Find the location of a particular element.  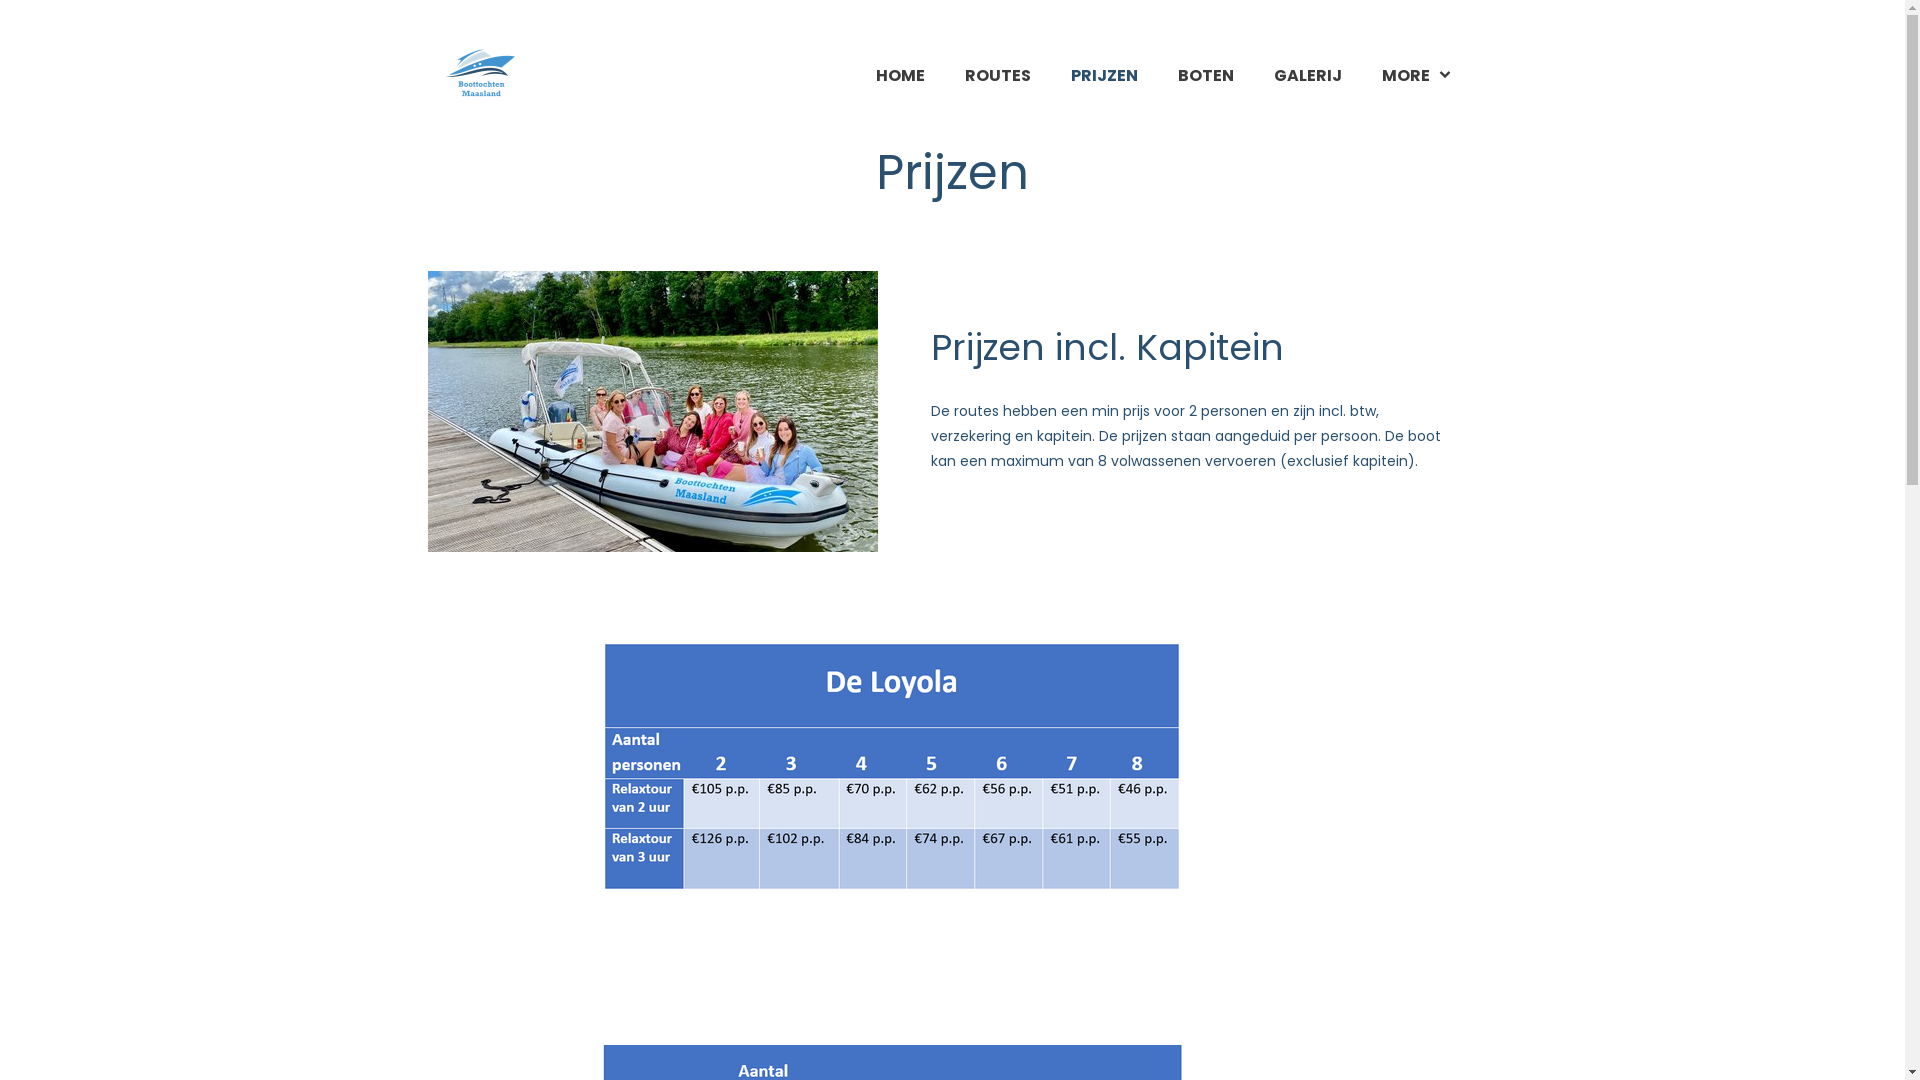

MORE is located at coordinates (1418, 76).